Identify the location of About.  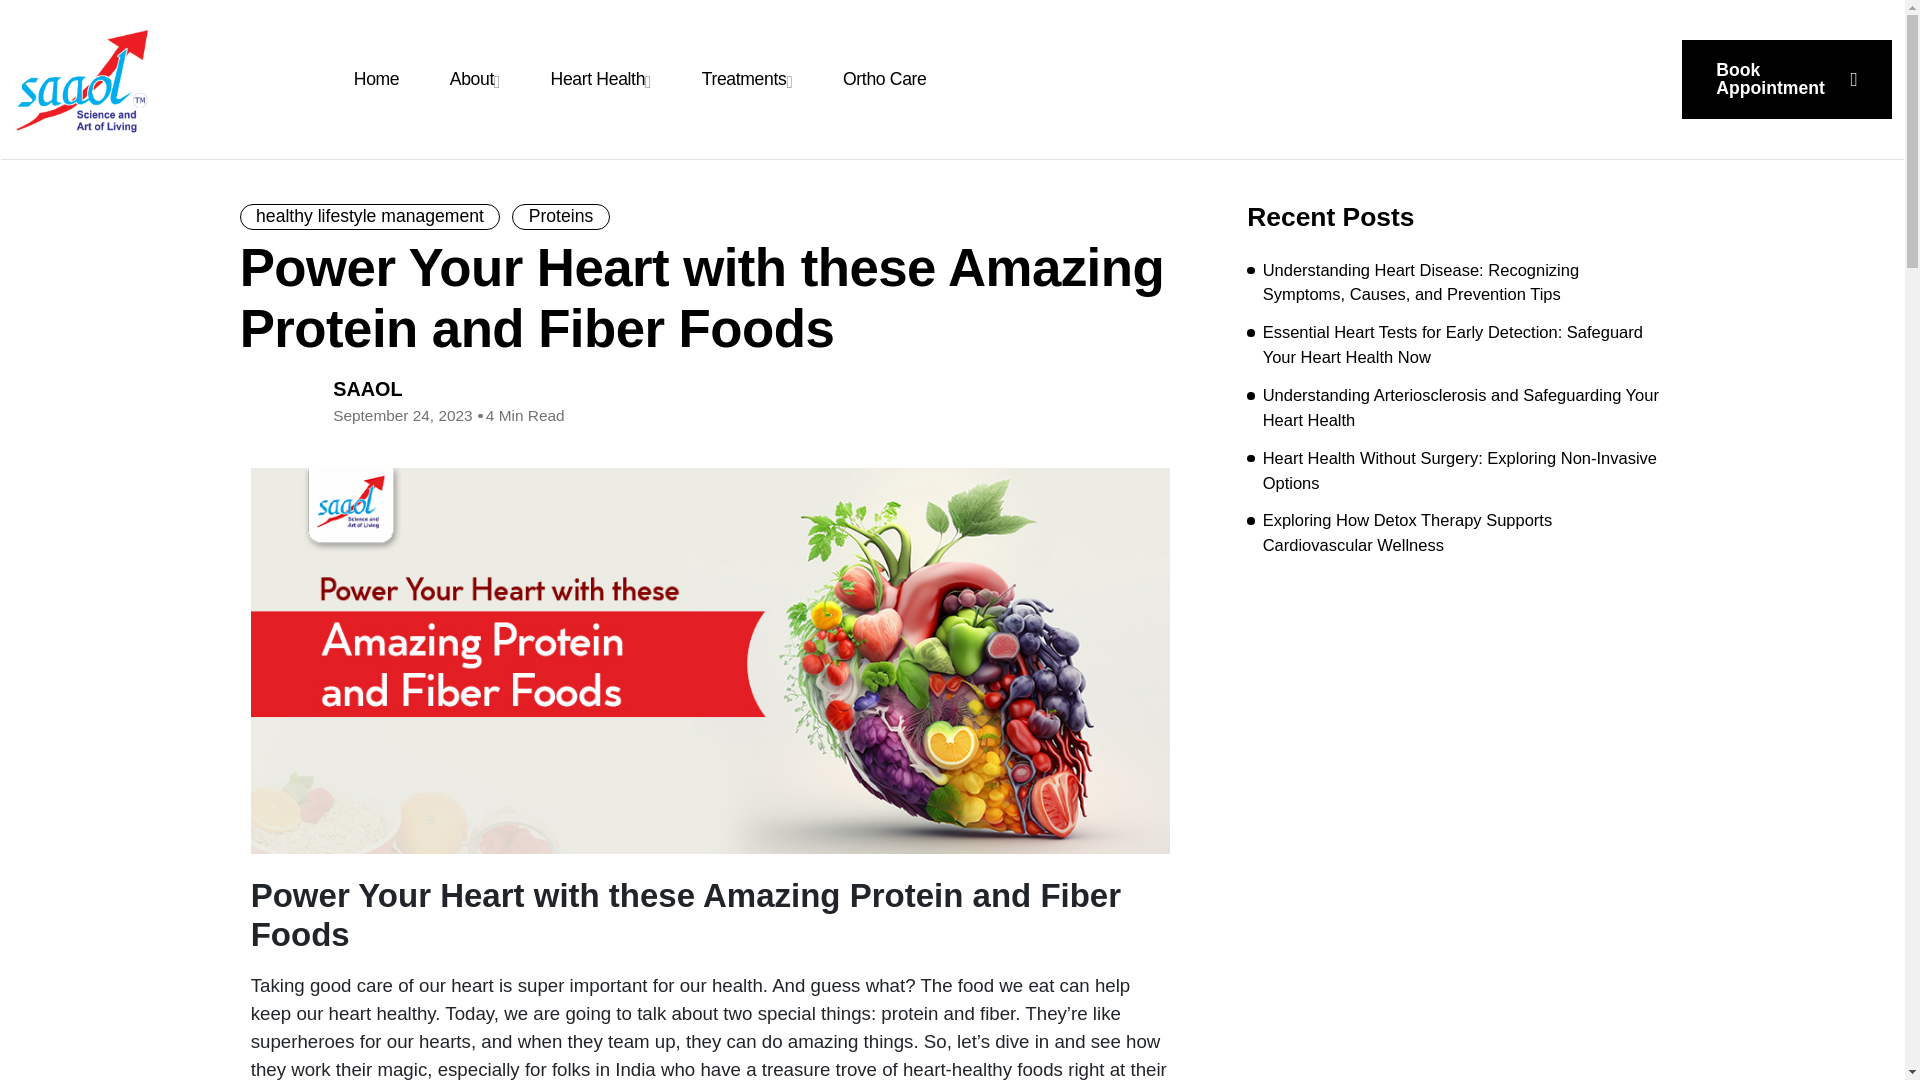
(432, 72).